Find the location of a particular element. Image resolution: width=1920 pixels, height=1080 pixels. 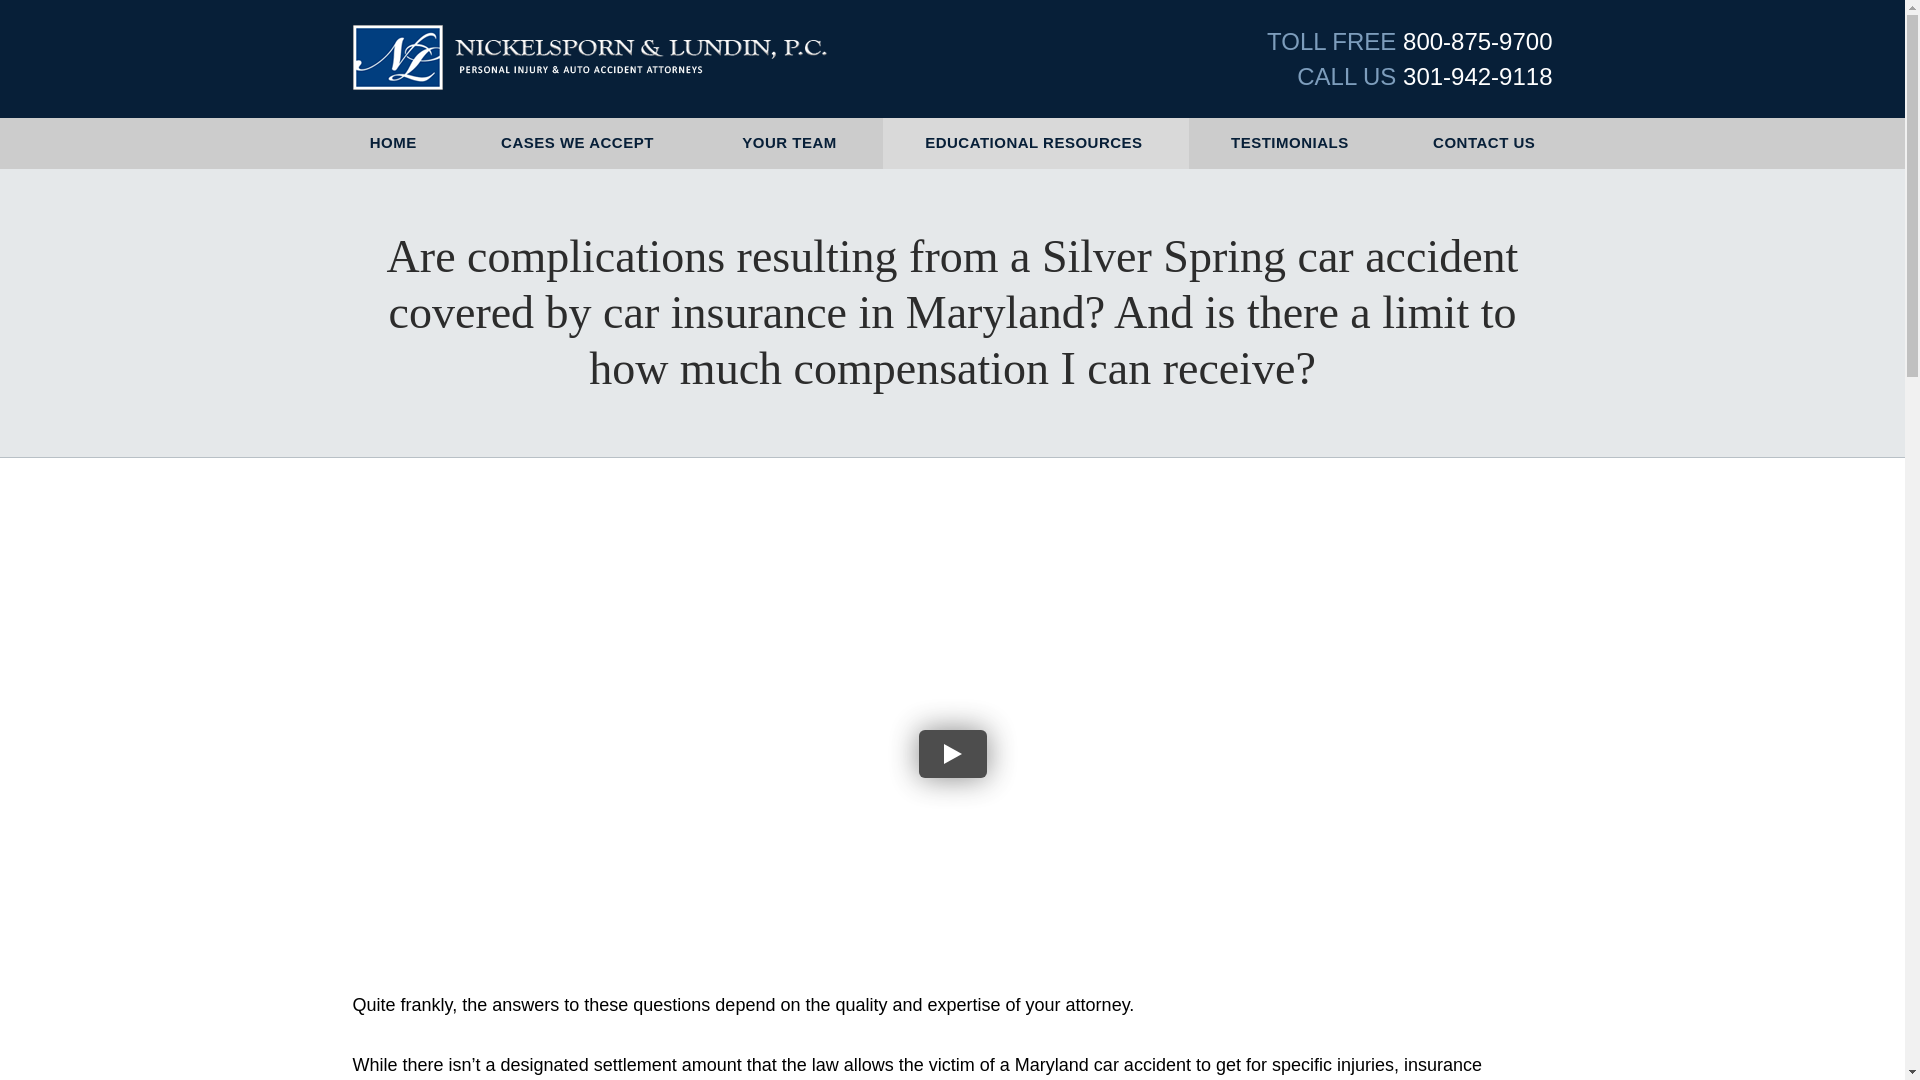

CONTACT US is located at coordinates (1484, 142).